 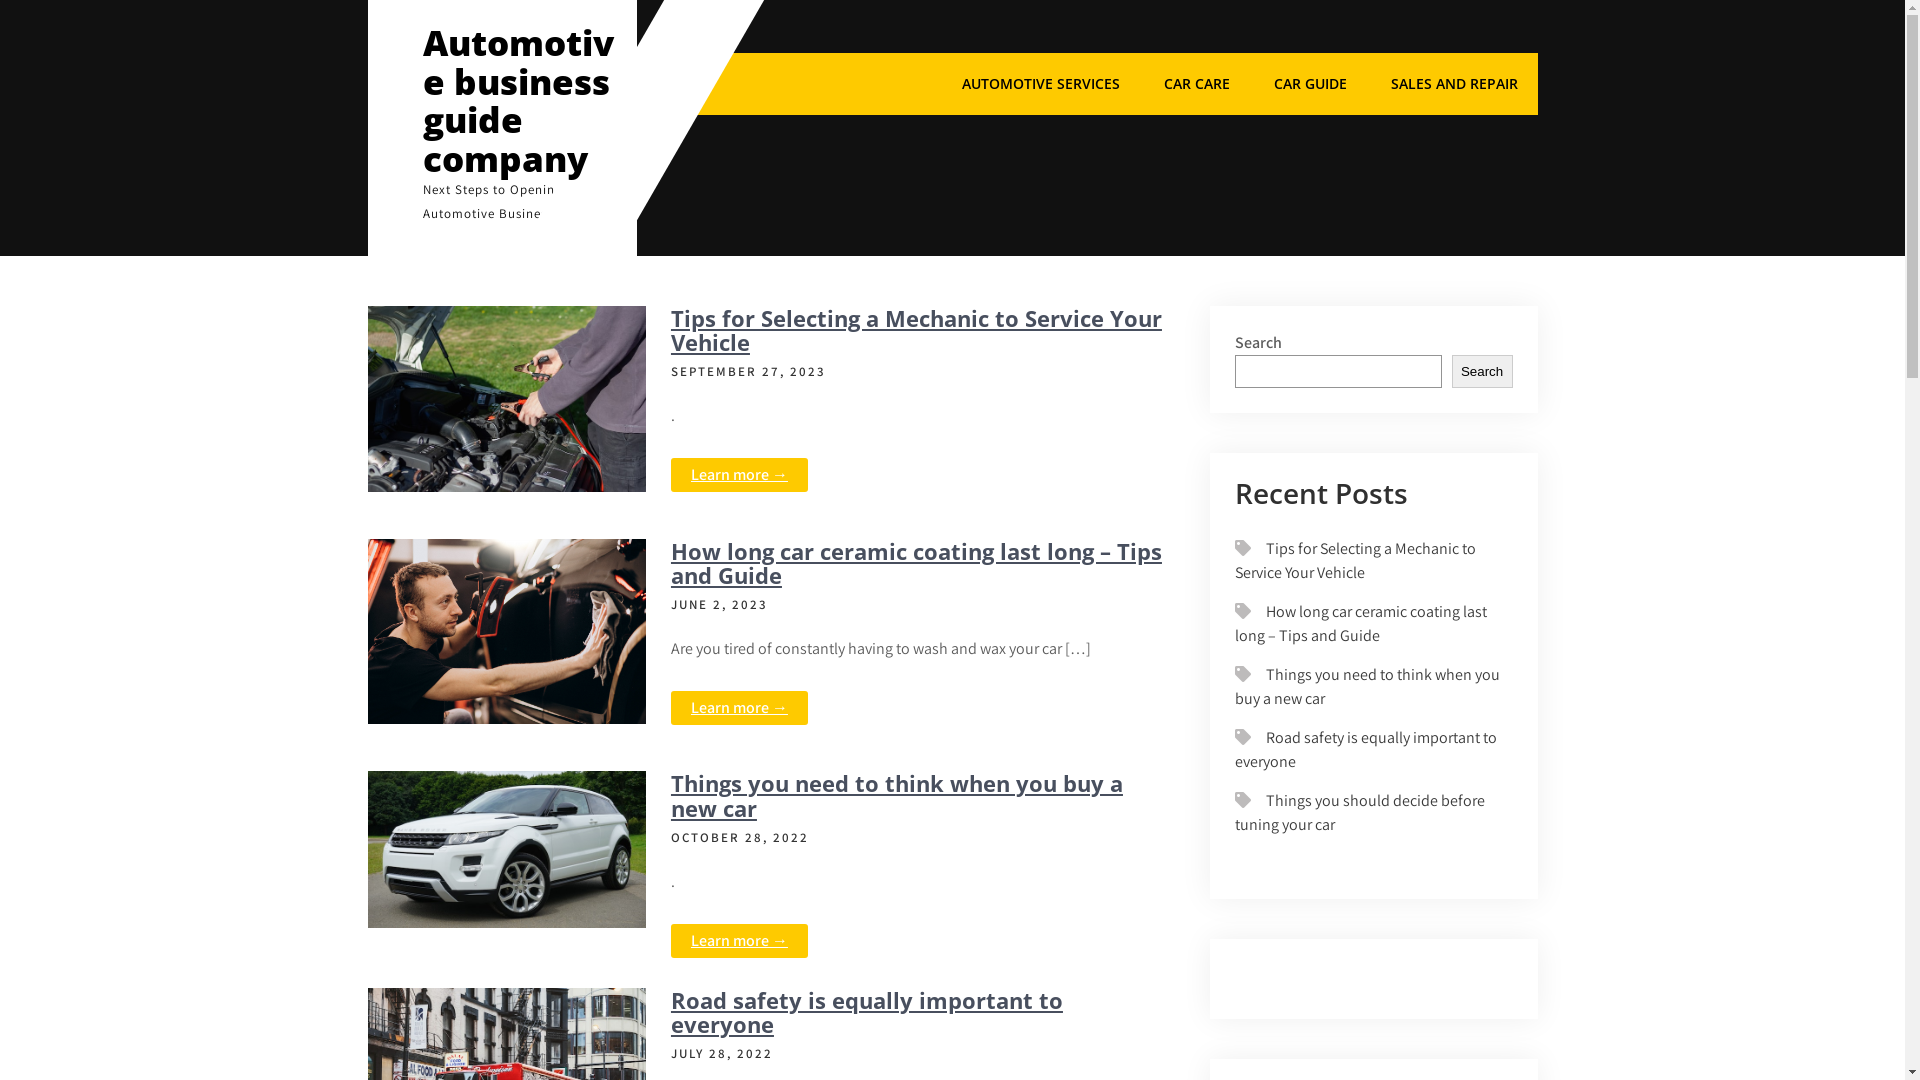 I want to click on SALES AND REPAIR, so click(x=1454, y=84).